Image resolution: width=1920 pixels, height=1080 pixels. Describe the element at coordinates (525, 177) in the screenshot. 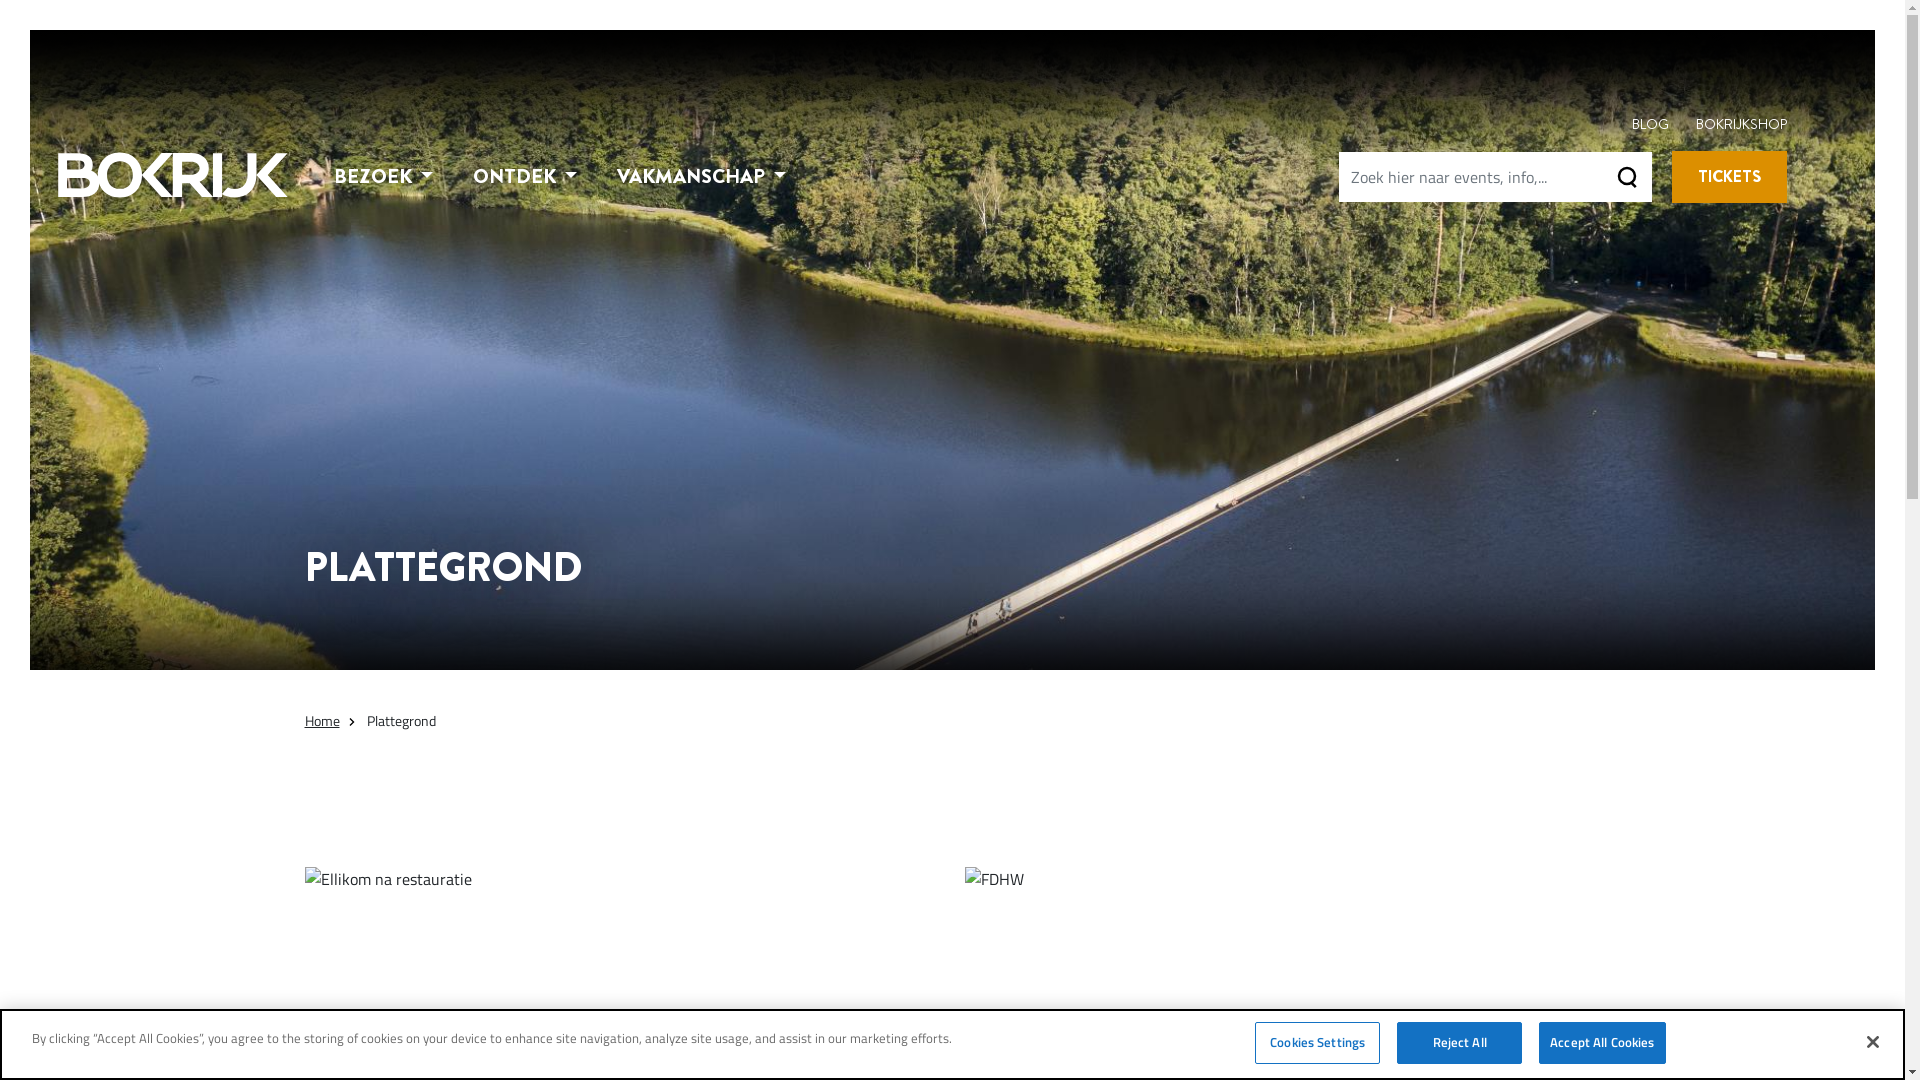

I see `ONTDEK` at that location.